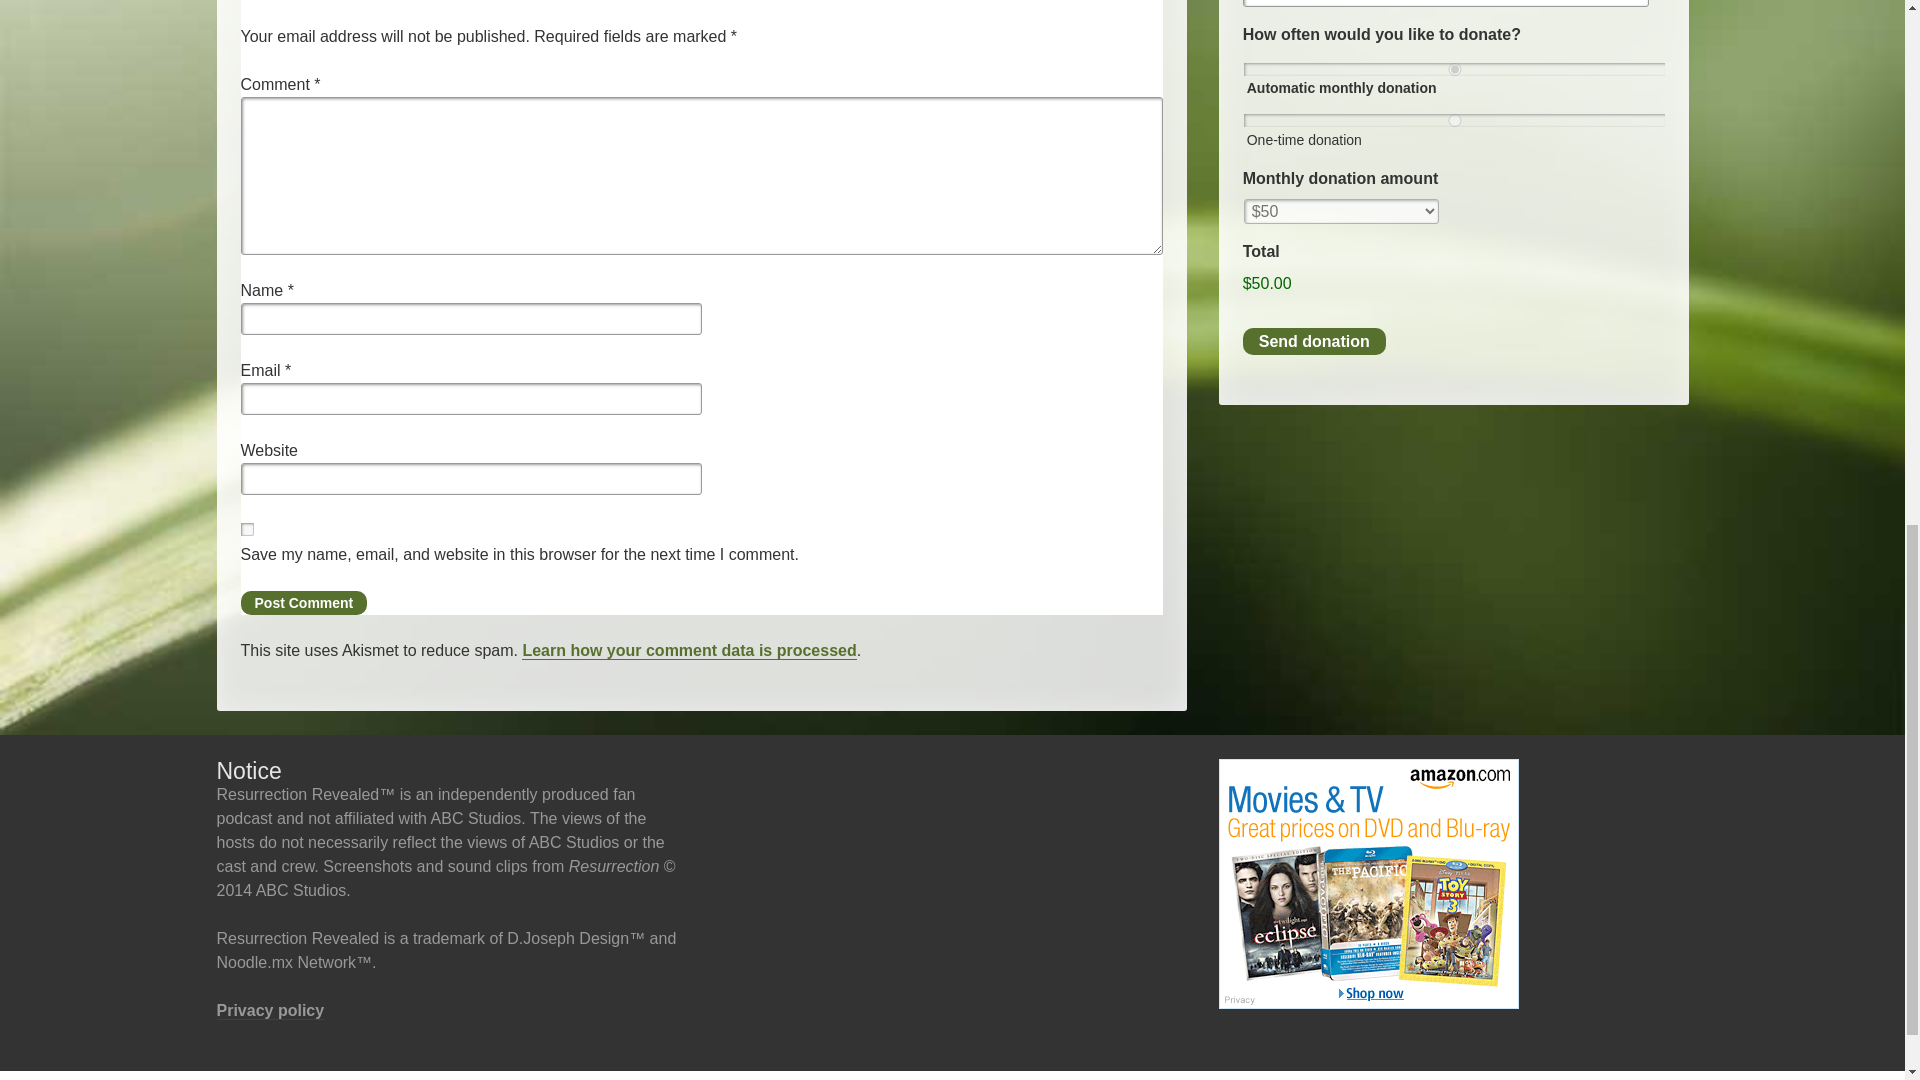 The image size is (1920, 1080). Describe the element at coordinates (270, 1010) in the screenshot. I see `Privacy policy` at that location.